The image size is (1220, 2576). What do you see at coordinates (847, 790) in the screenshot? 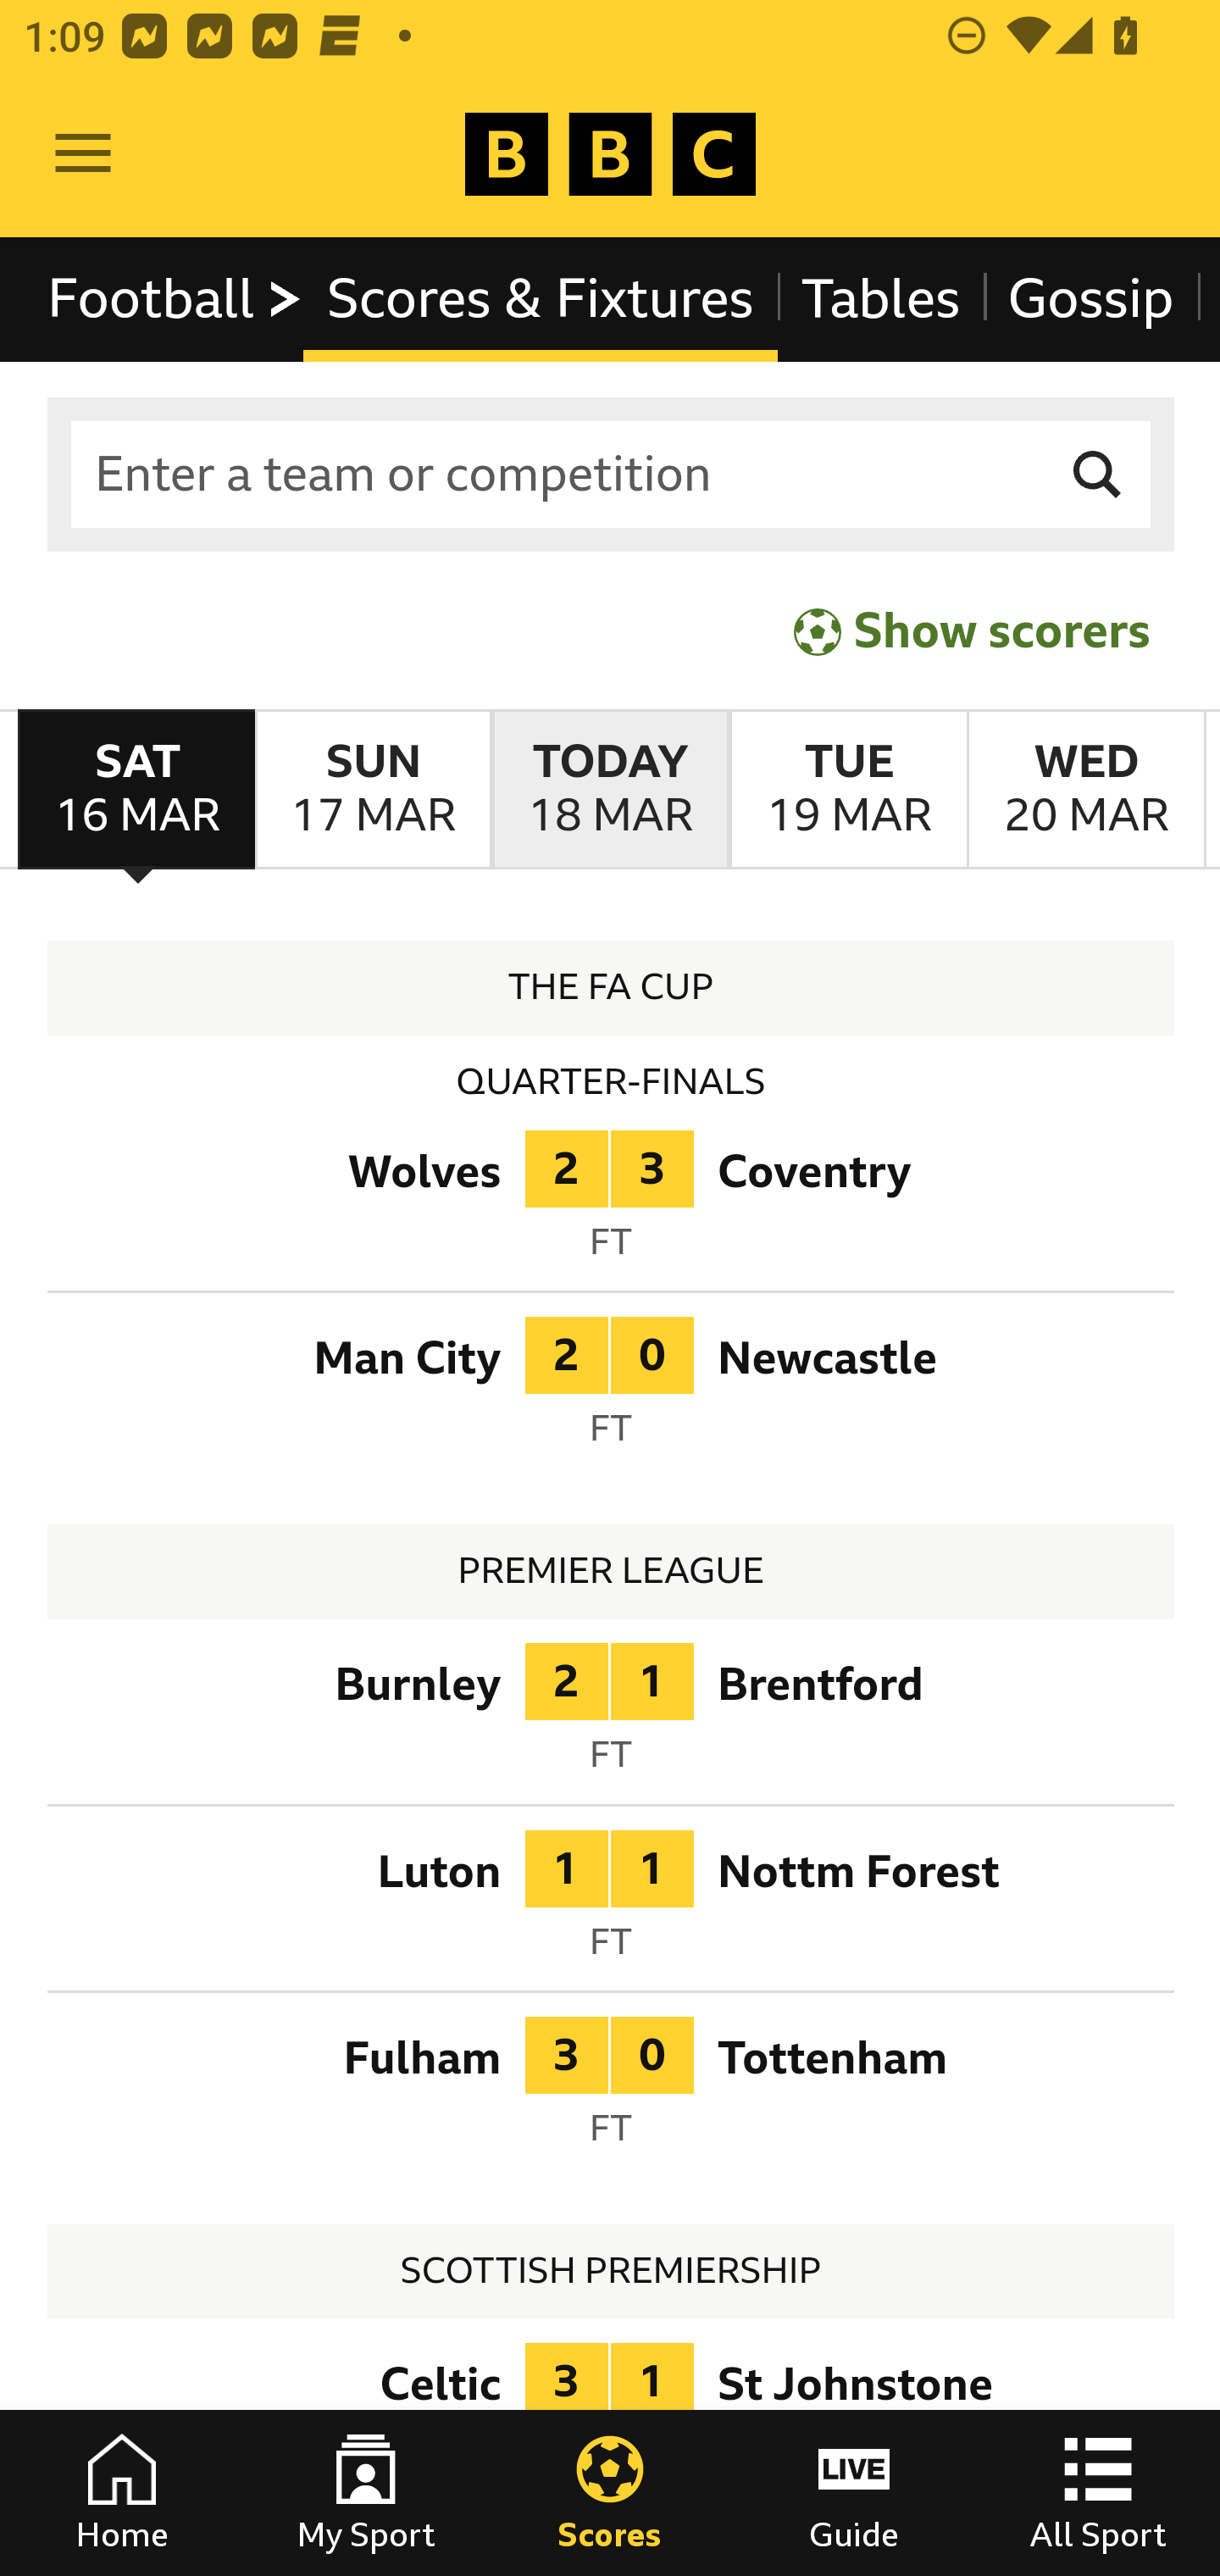
I see `TuesdayMarch 19th Tuesday March 19th` at bounding box center [847, 790].